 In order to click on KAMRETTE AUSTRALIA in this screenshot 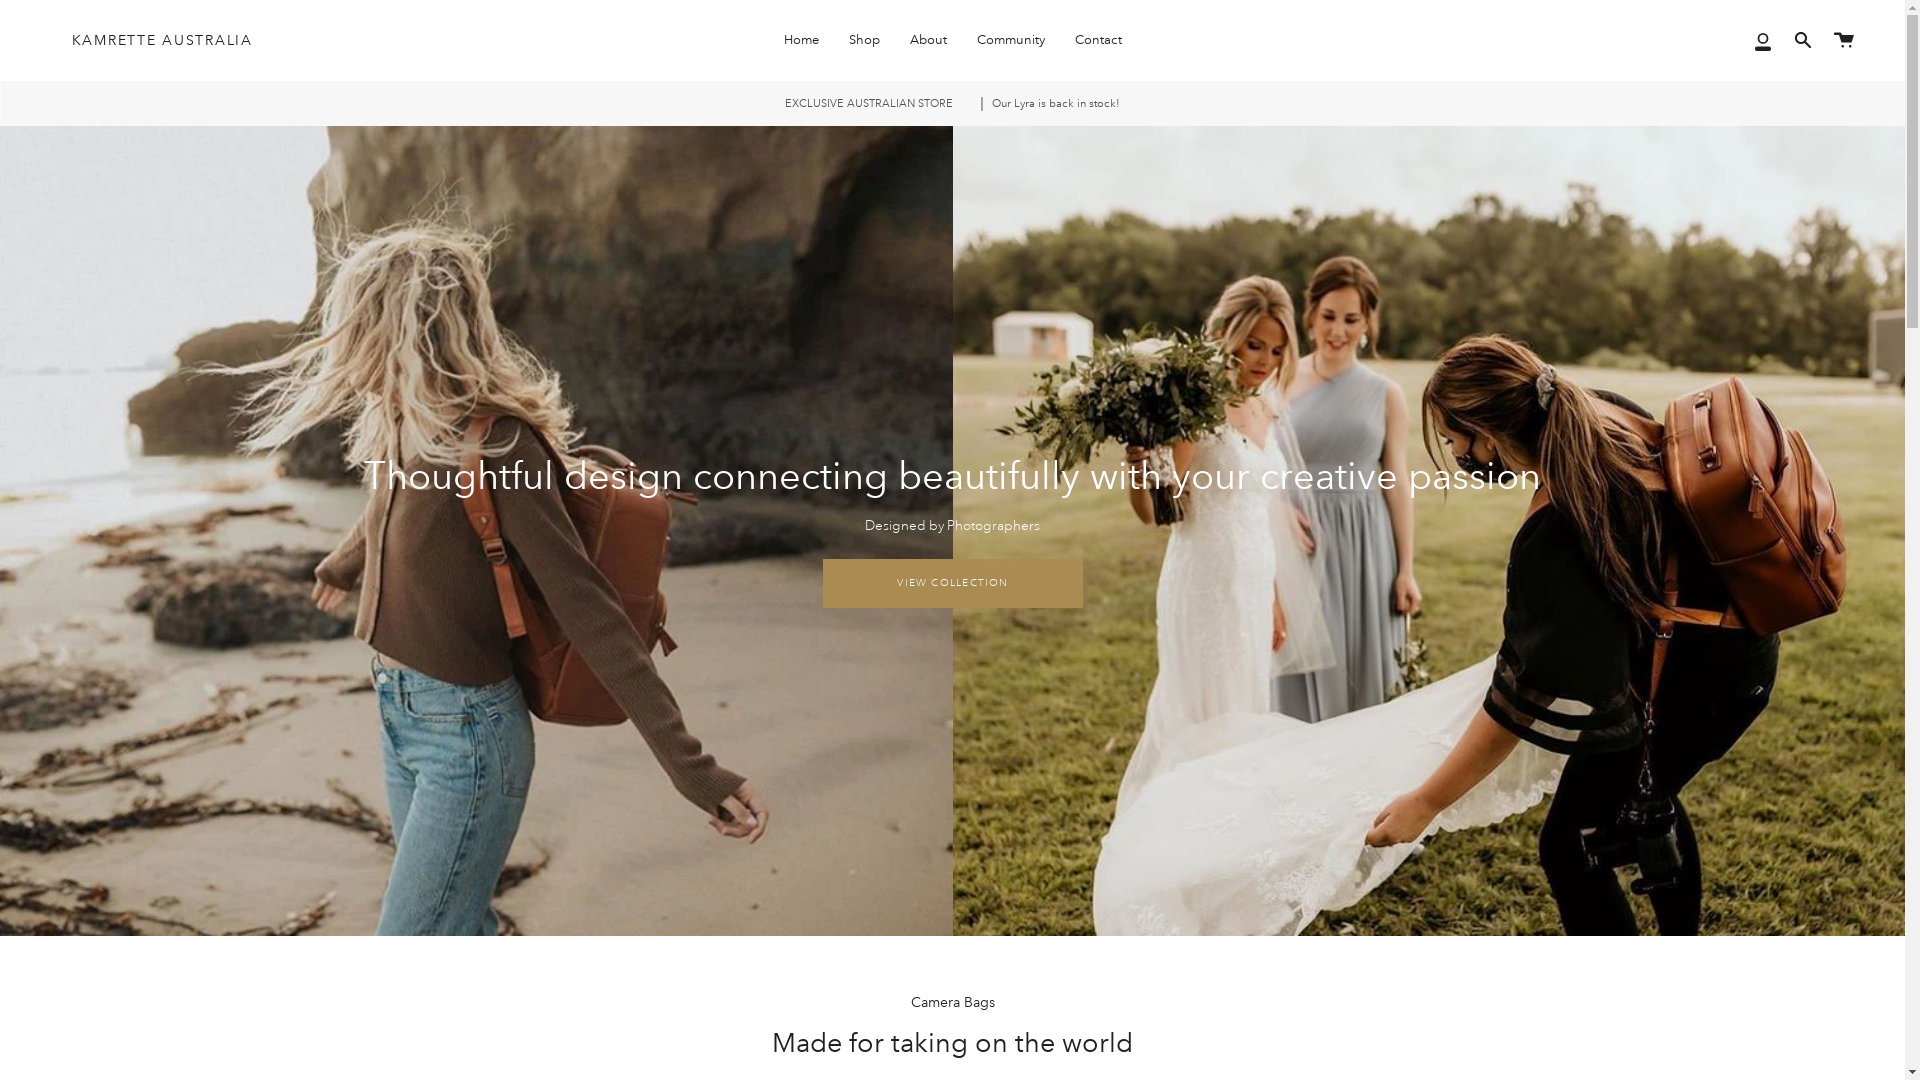, I will do `click(162, 40)`.